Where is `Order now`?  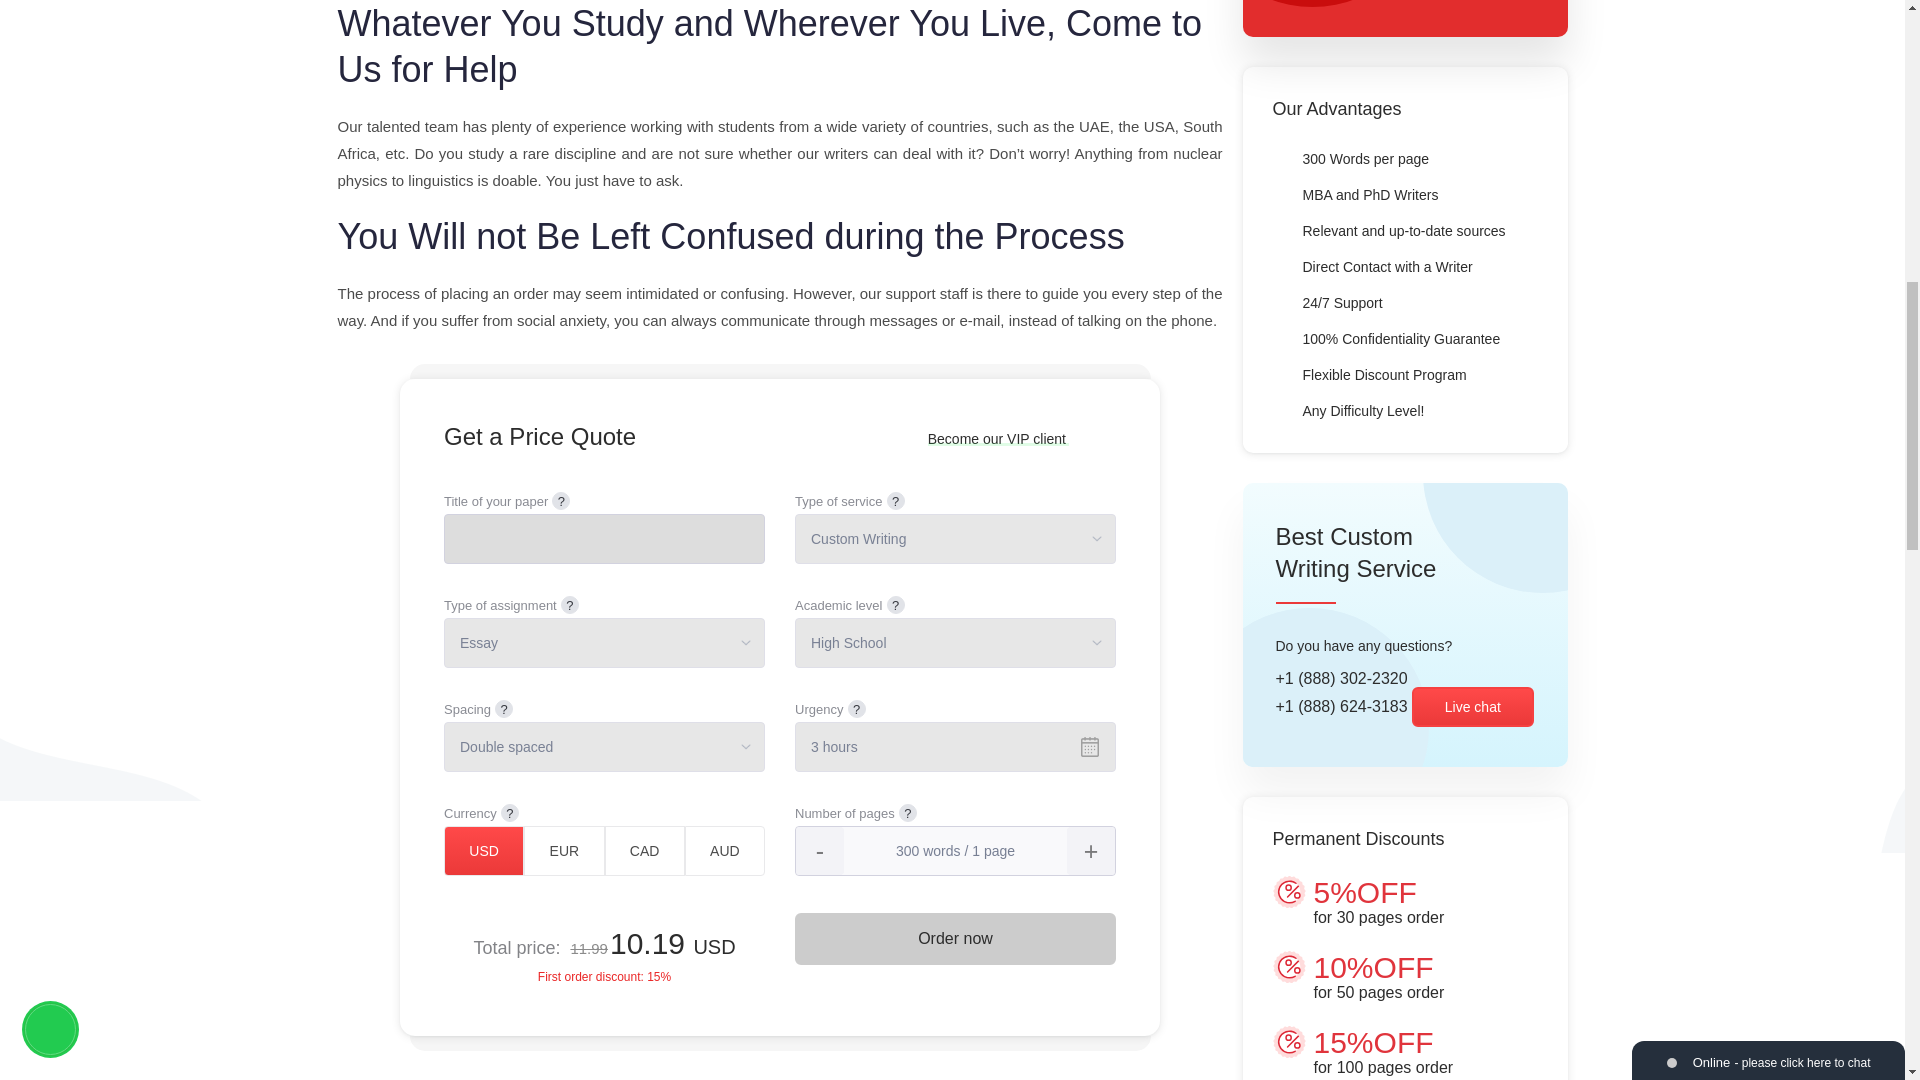
Order now is located at coordinates (954, 938).